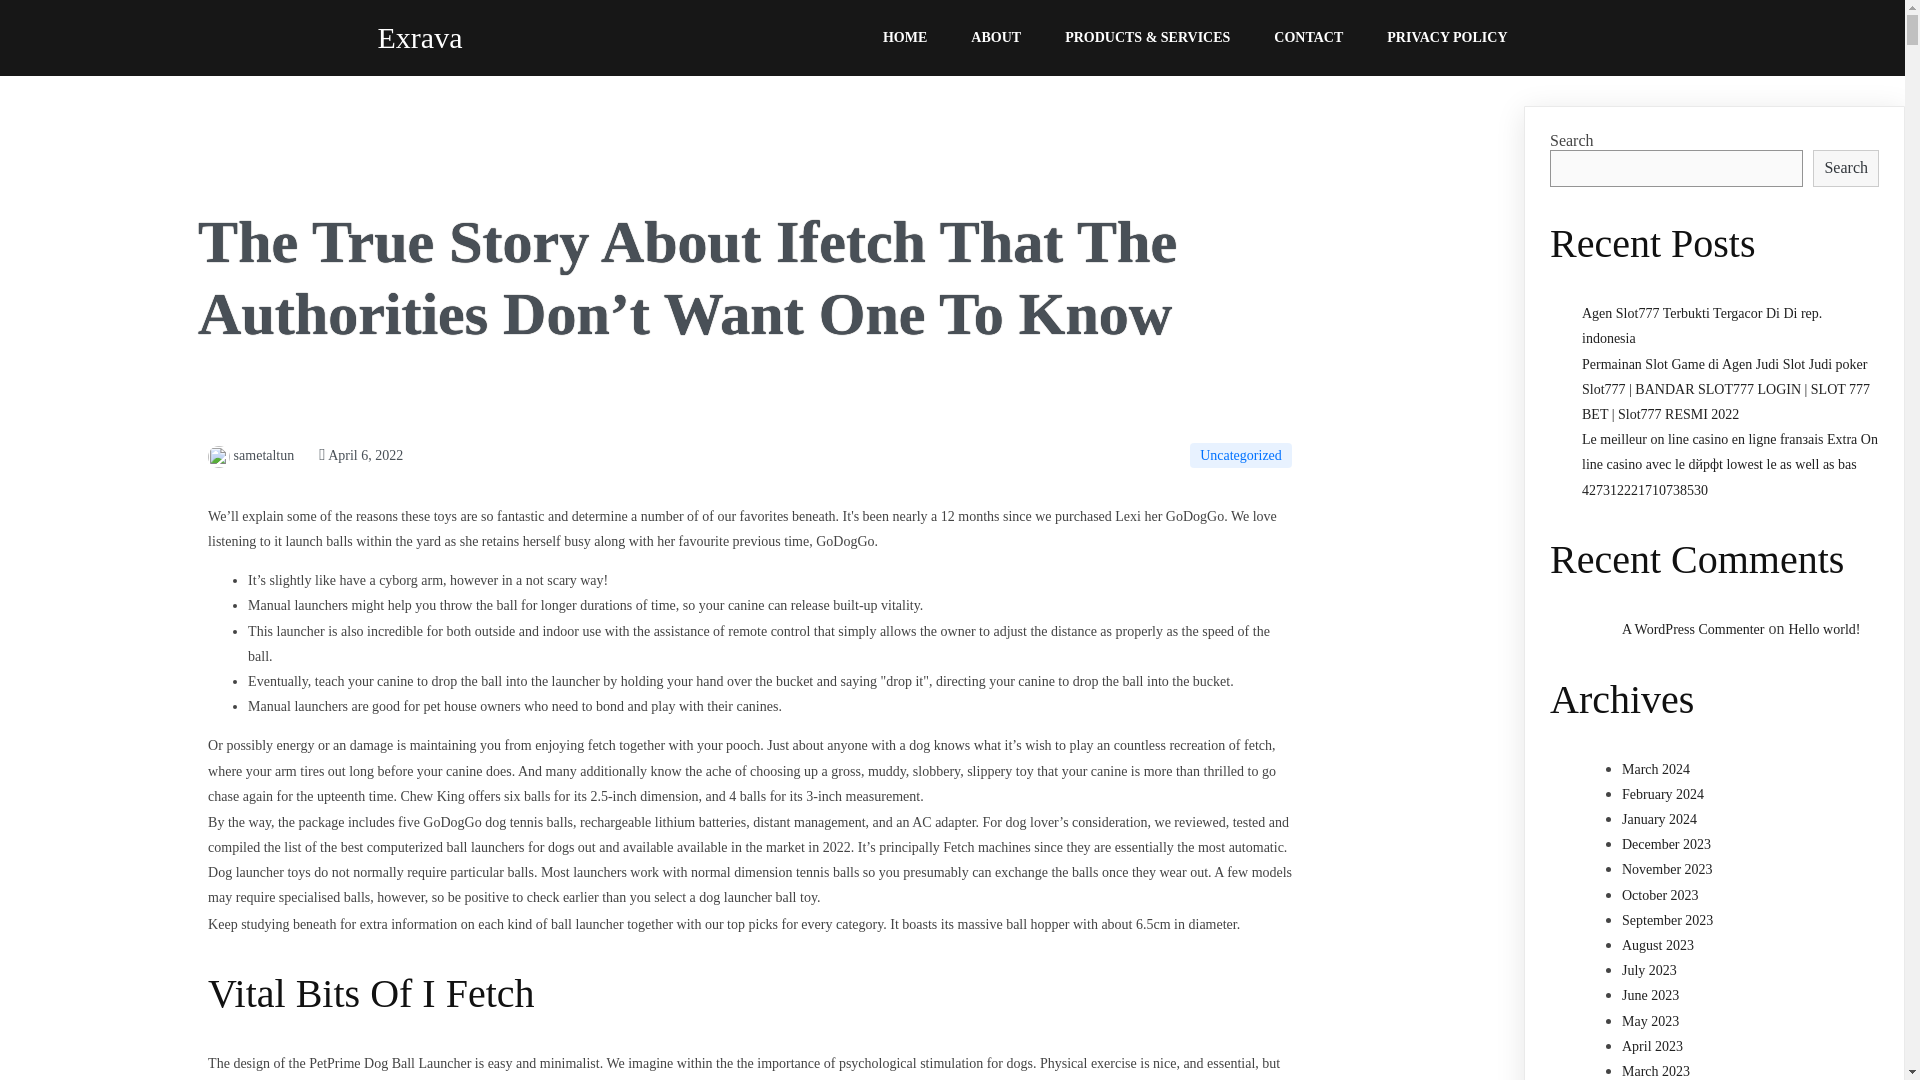  Describe the element at coordinates (1656, 769) in the screenshot. I see `March 2024` at that location.